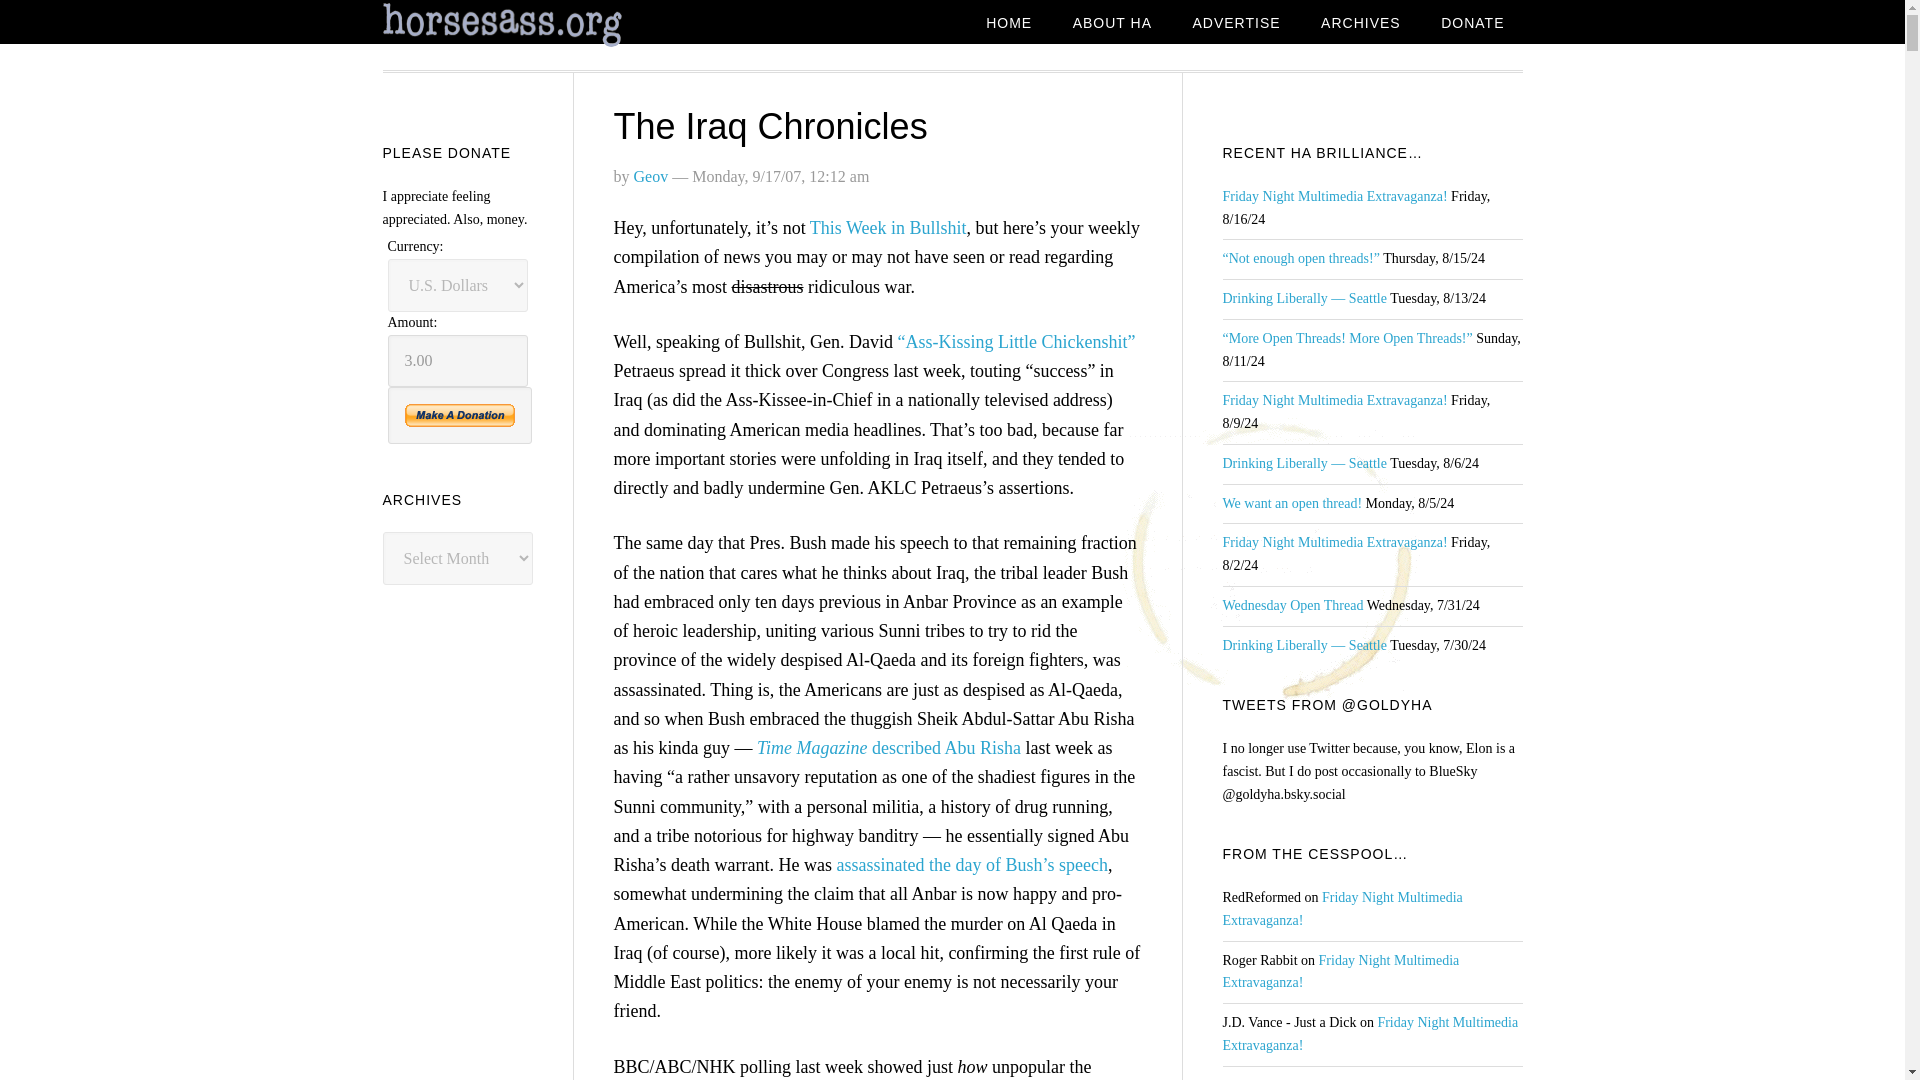 The height and width of the screenshot is (1080, 1920). Describe the element at coordinates (1360, 24) in the screenshot. I see `ARCHIVES` at that location.